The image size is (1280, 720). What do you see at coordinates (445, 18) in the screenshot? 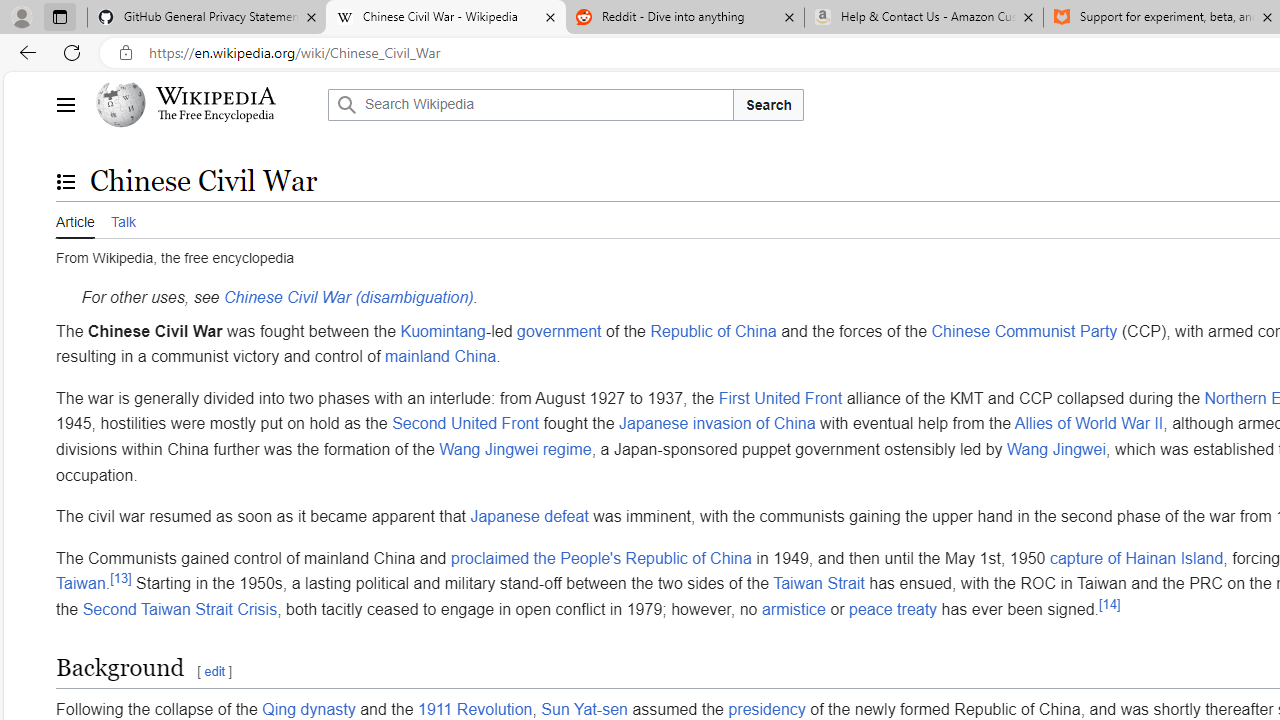
I see `Chinese Civil War - Wikipedia` at bounding box center [445, 18].